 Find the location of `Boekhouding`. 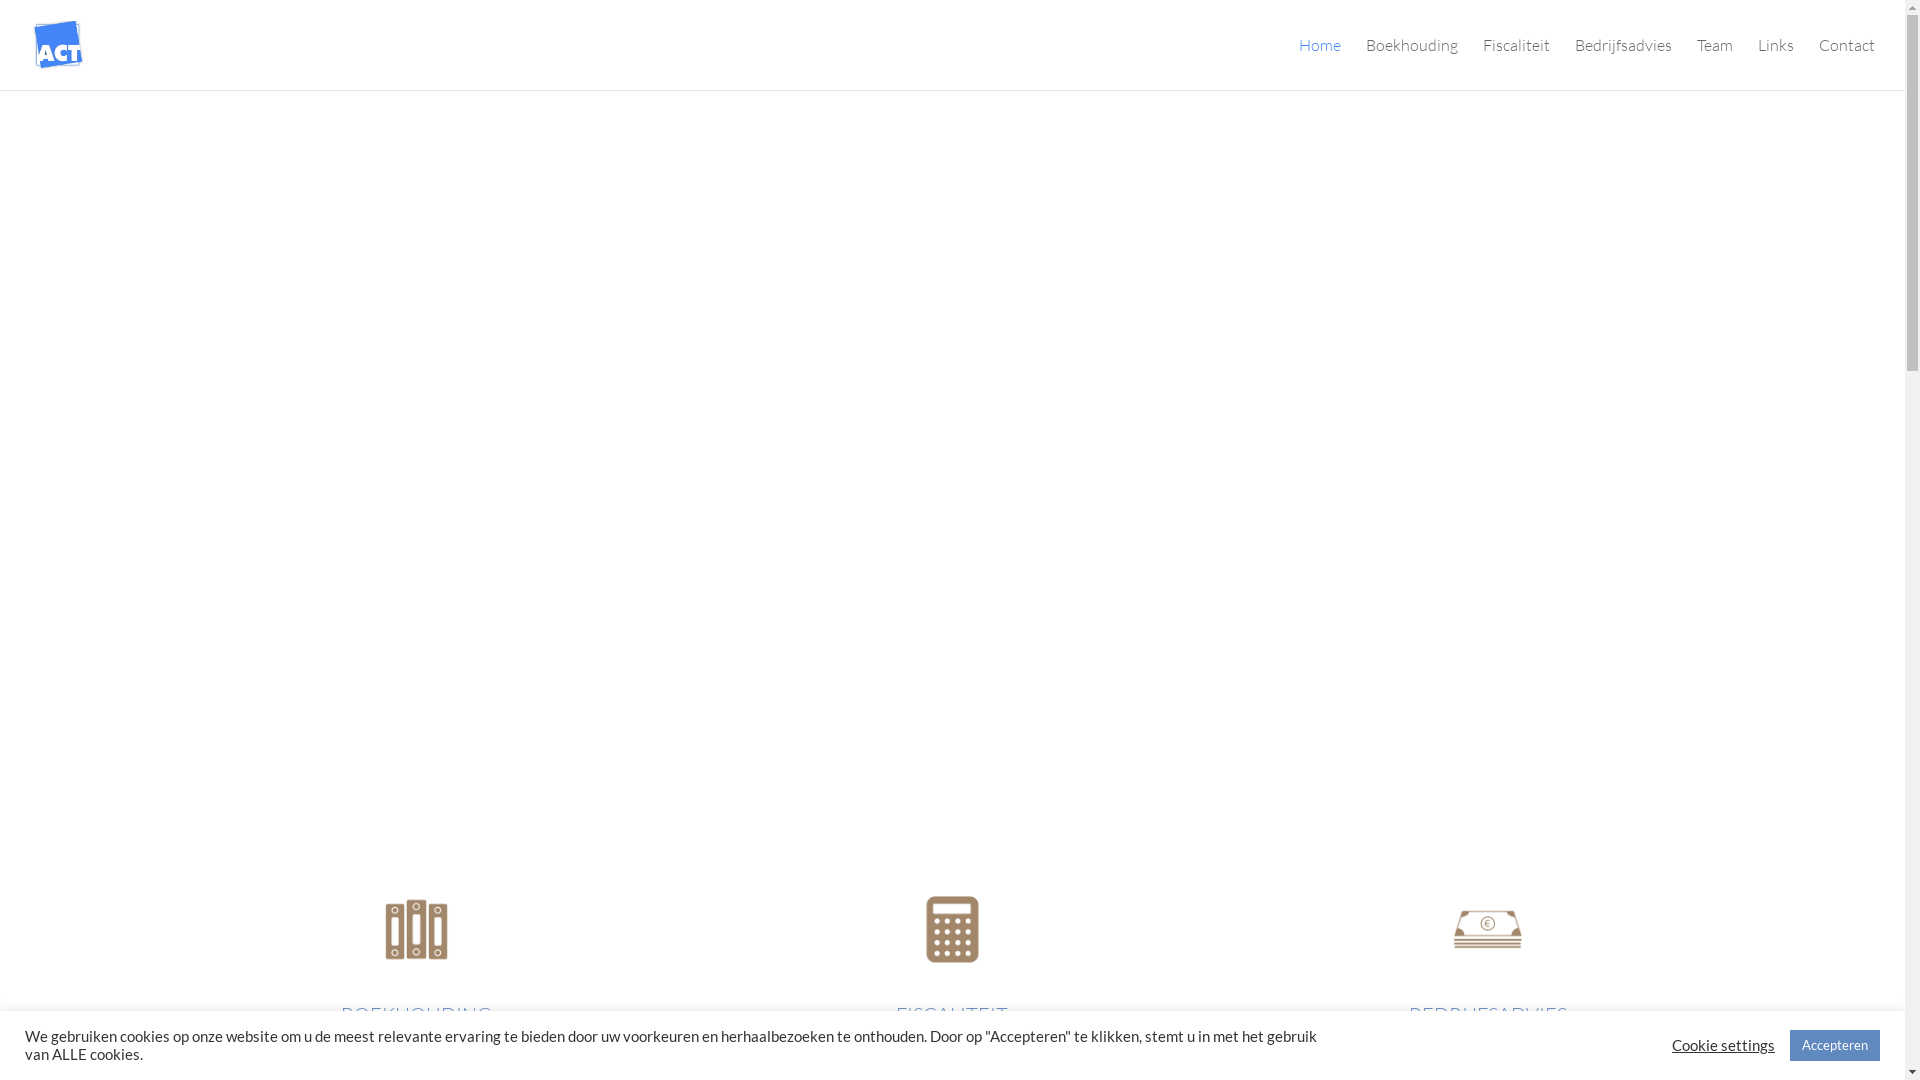

Boekhouding is located at coordinates (1412, 64).